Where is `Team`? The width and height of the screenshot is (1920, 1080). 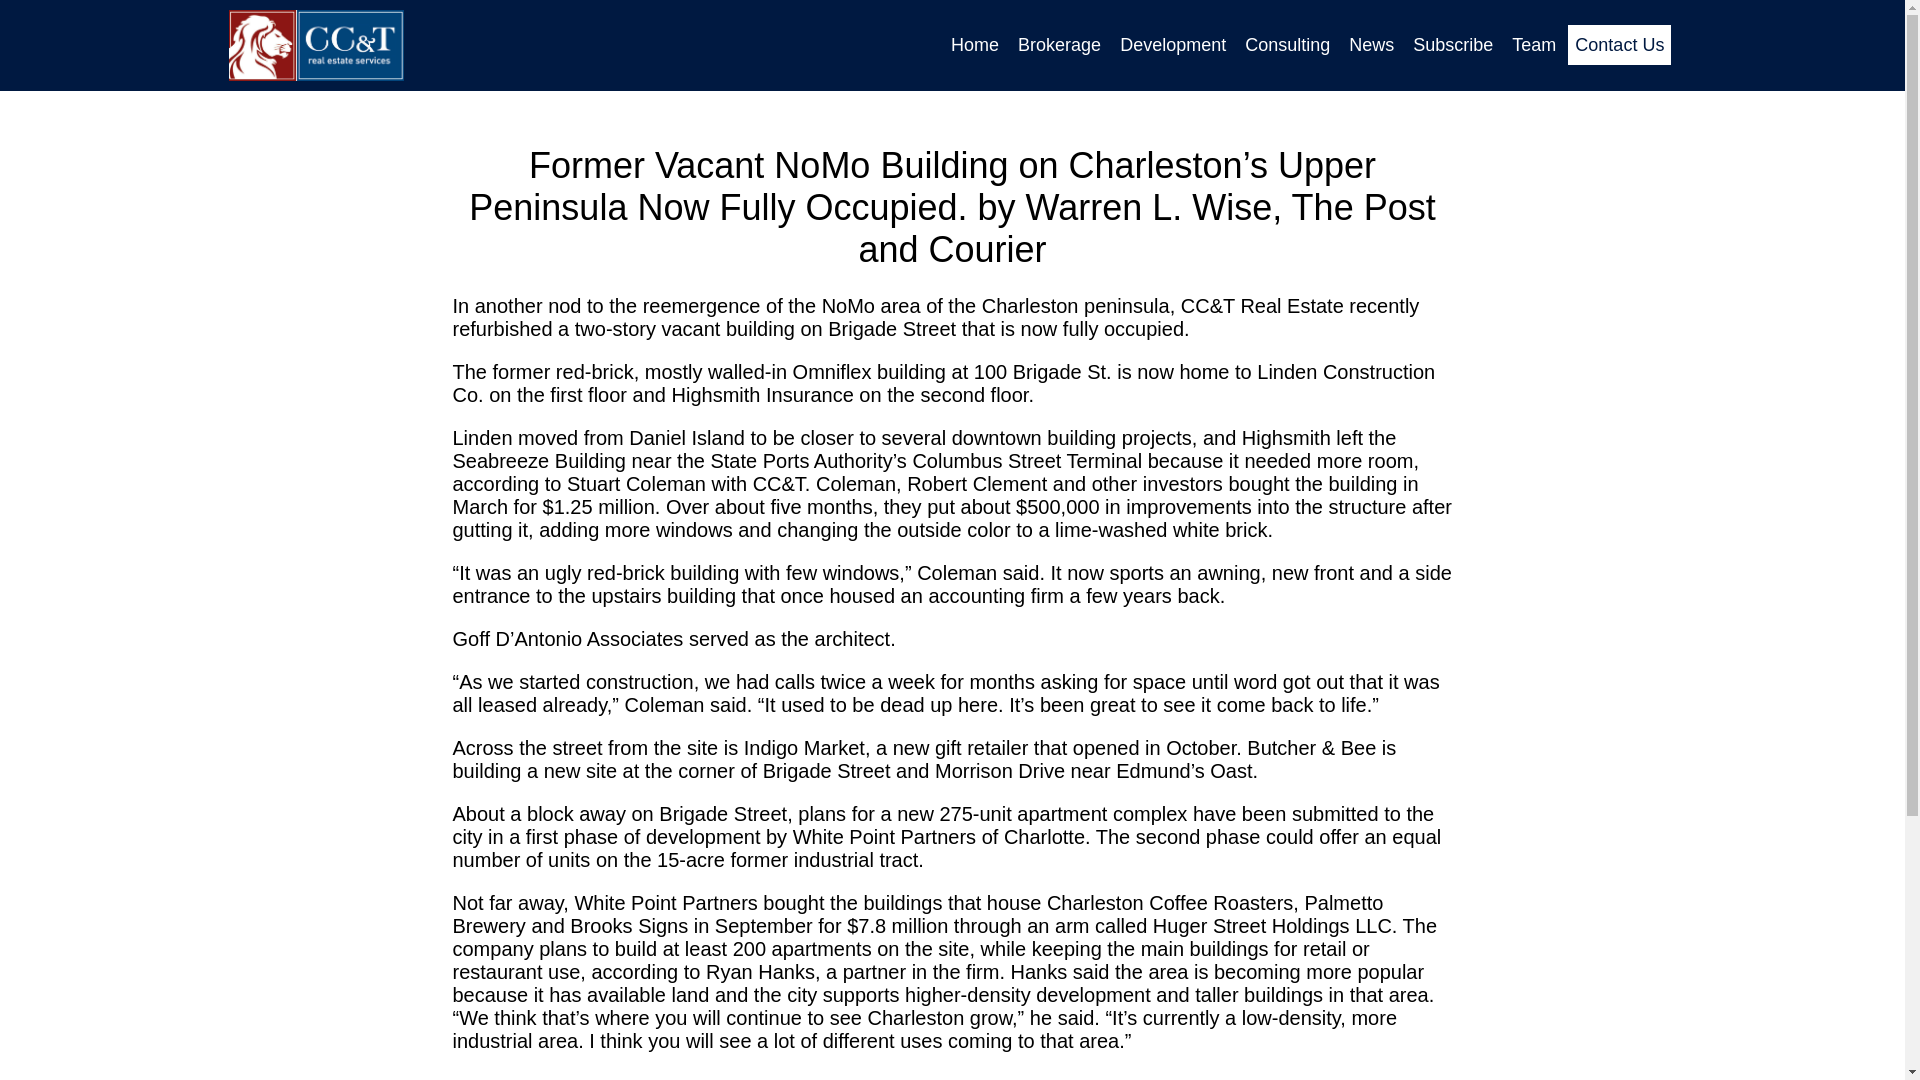
Team is located at coordinates (1534, 44).